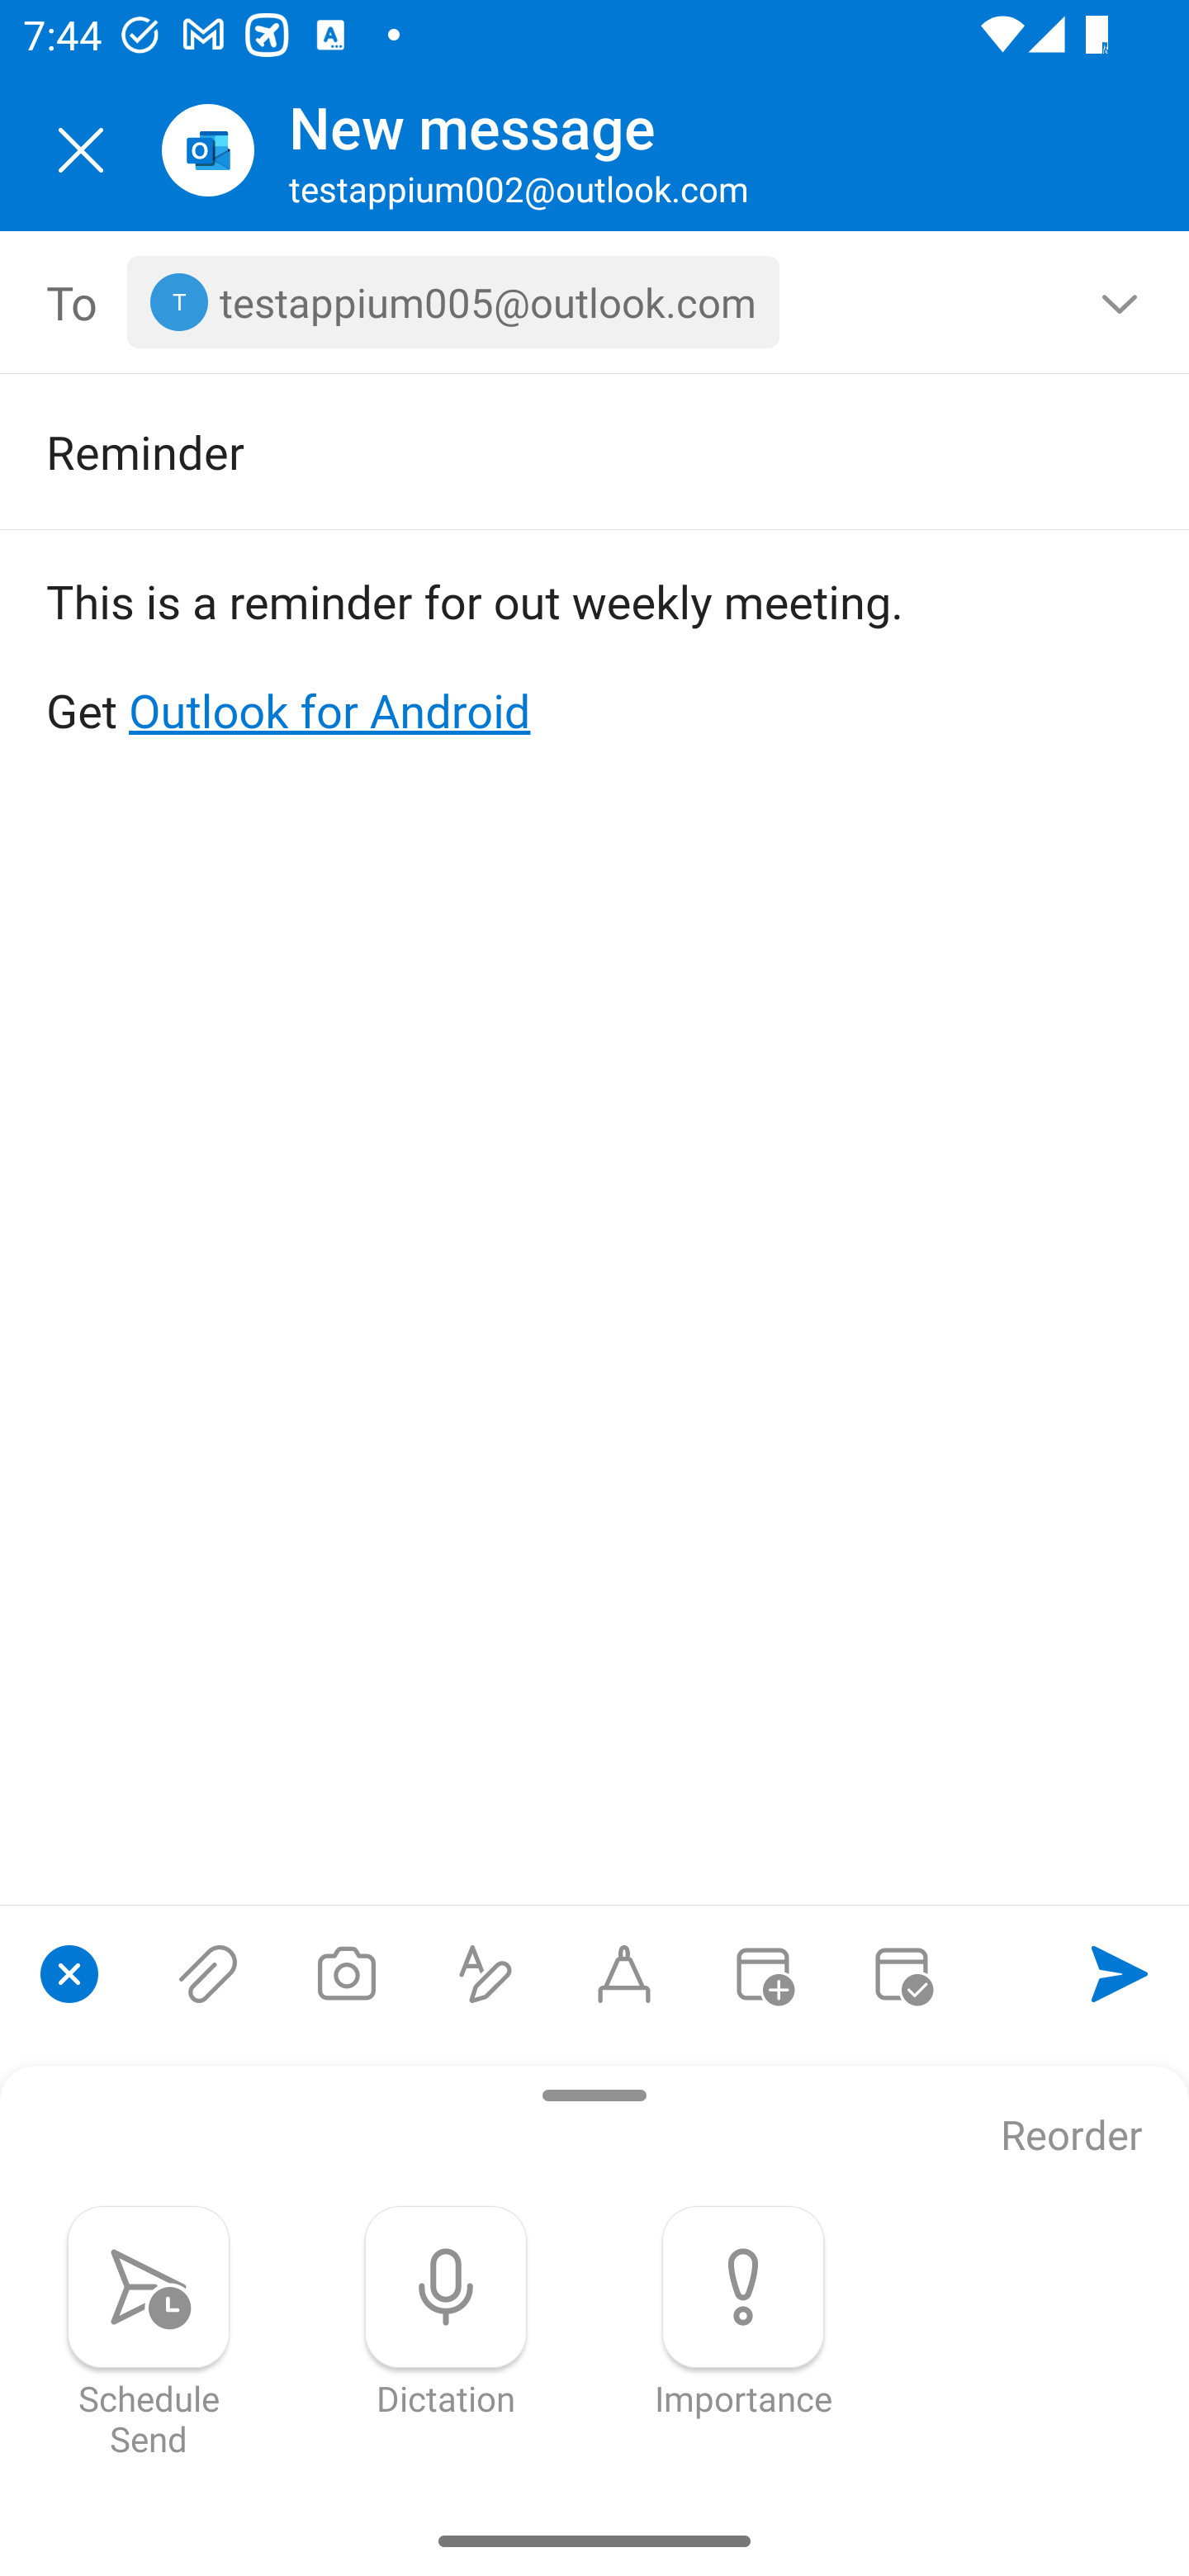 The image size is (1189, 2576). What do you see at coordinates (149, 2332) in the screenshot?
I see `Schedule Send` at bounding box center [149, 2332].